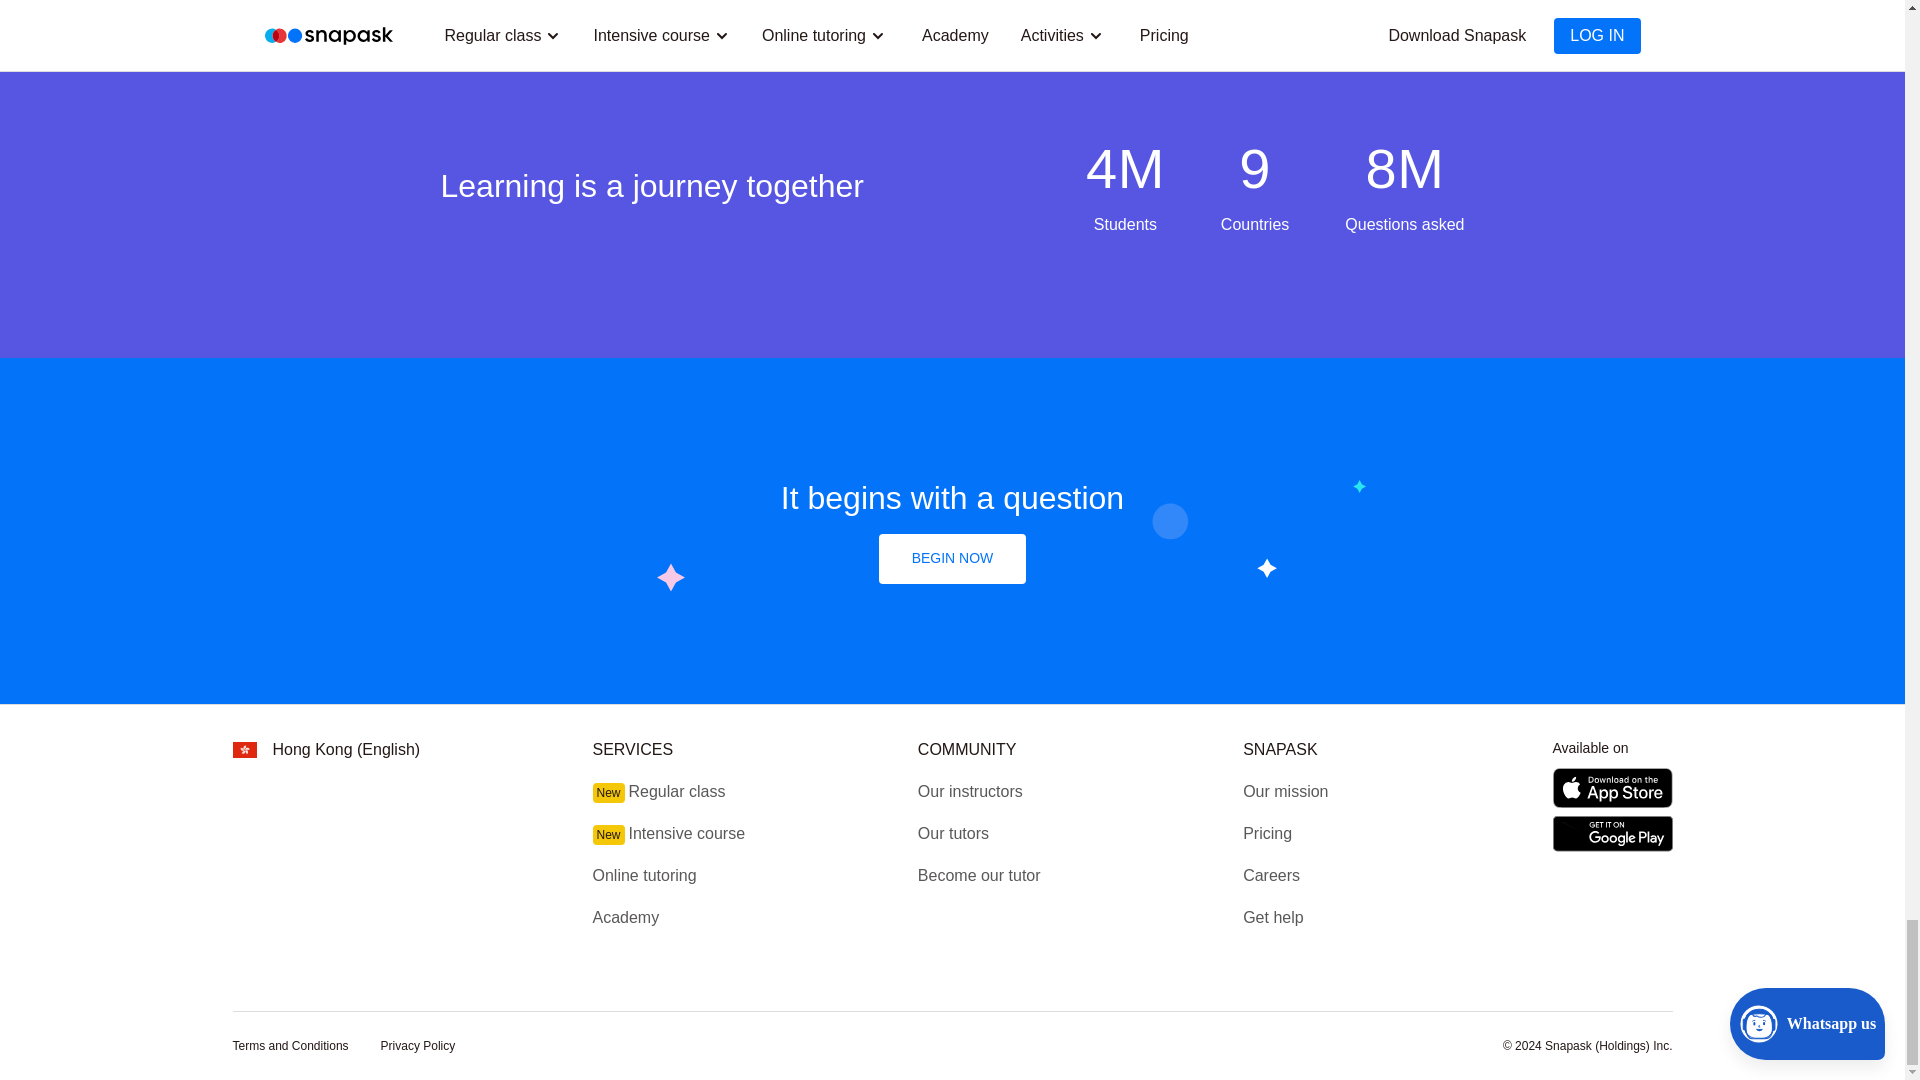  I want to click on Our instructors, so click(970, 792).